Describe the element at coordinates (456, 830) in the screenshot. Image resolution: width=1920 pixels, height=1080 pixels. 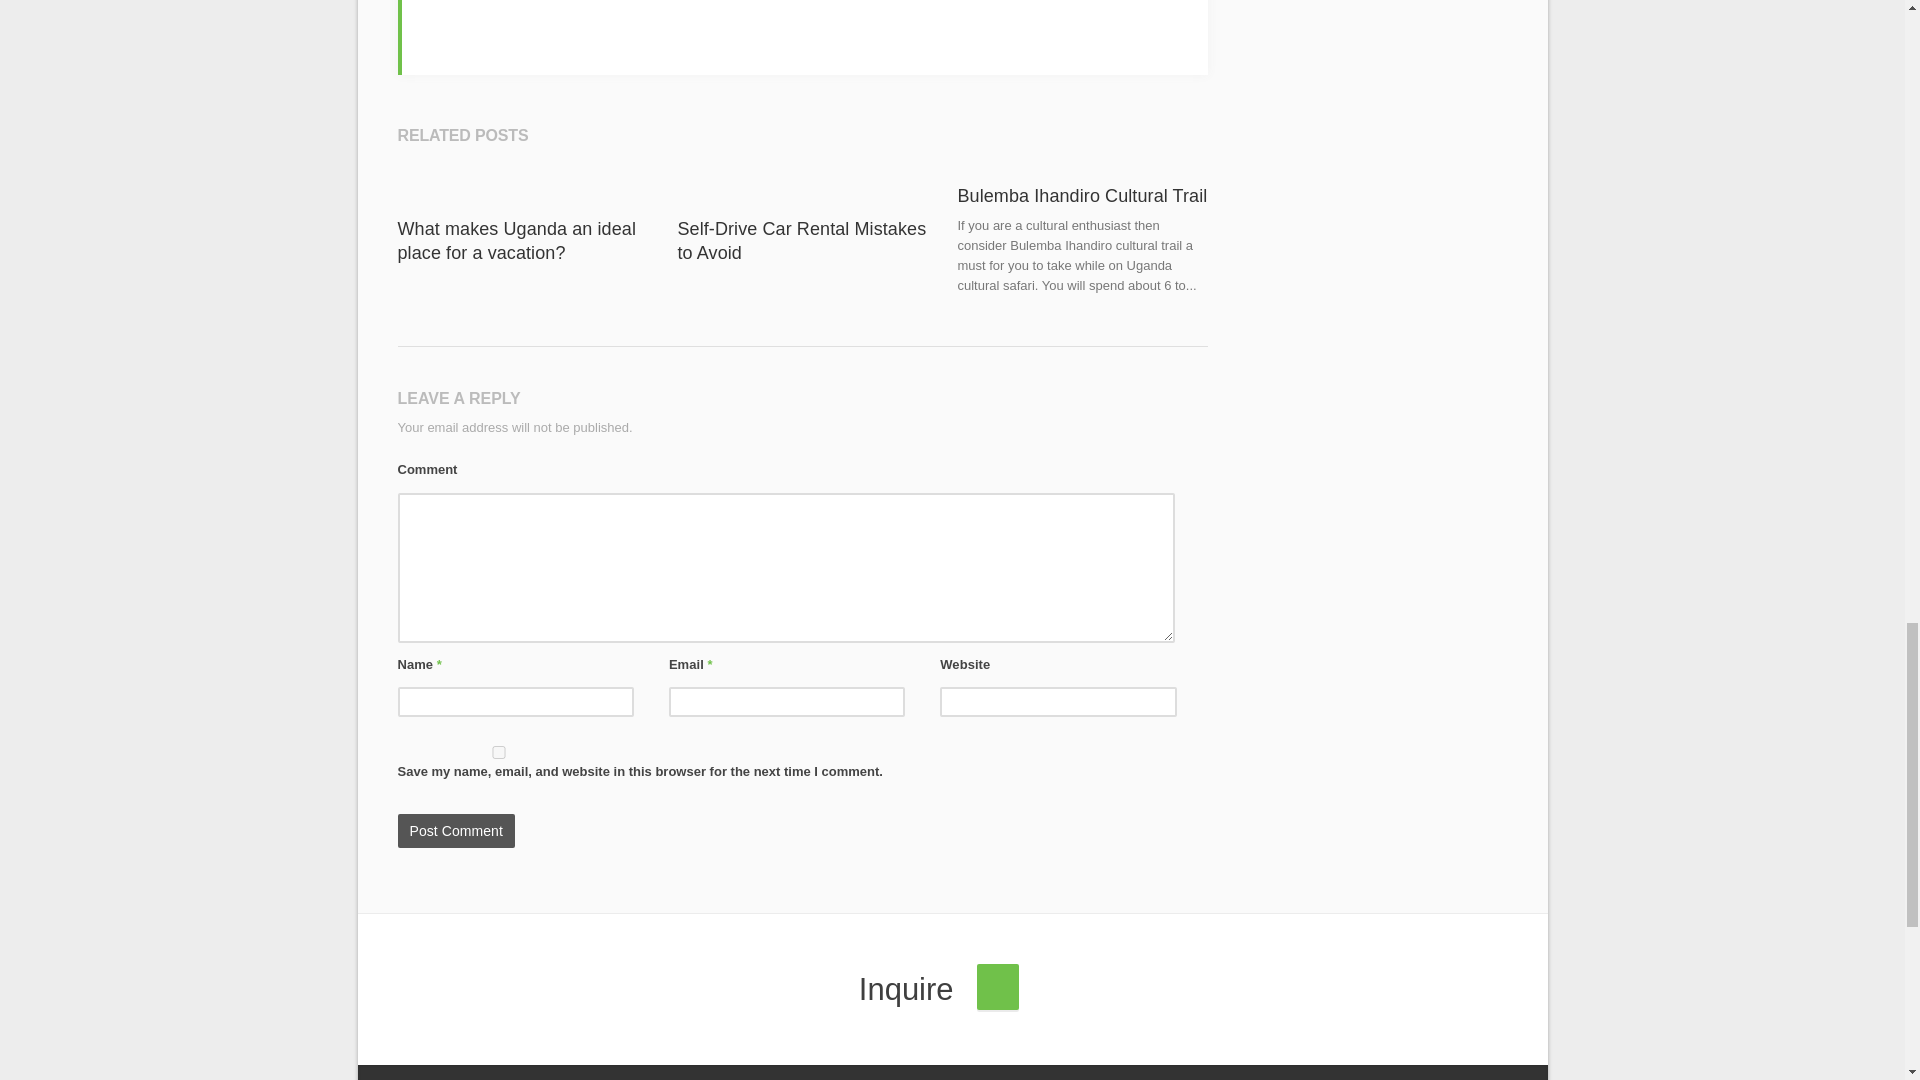
I see `Post Comment` at that location.